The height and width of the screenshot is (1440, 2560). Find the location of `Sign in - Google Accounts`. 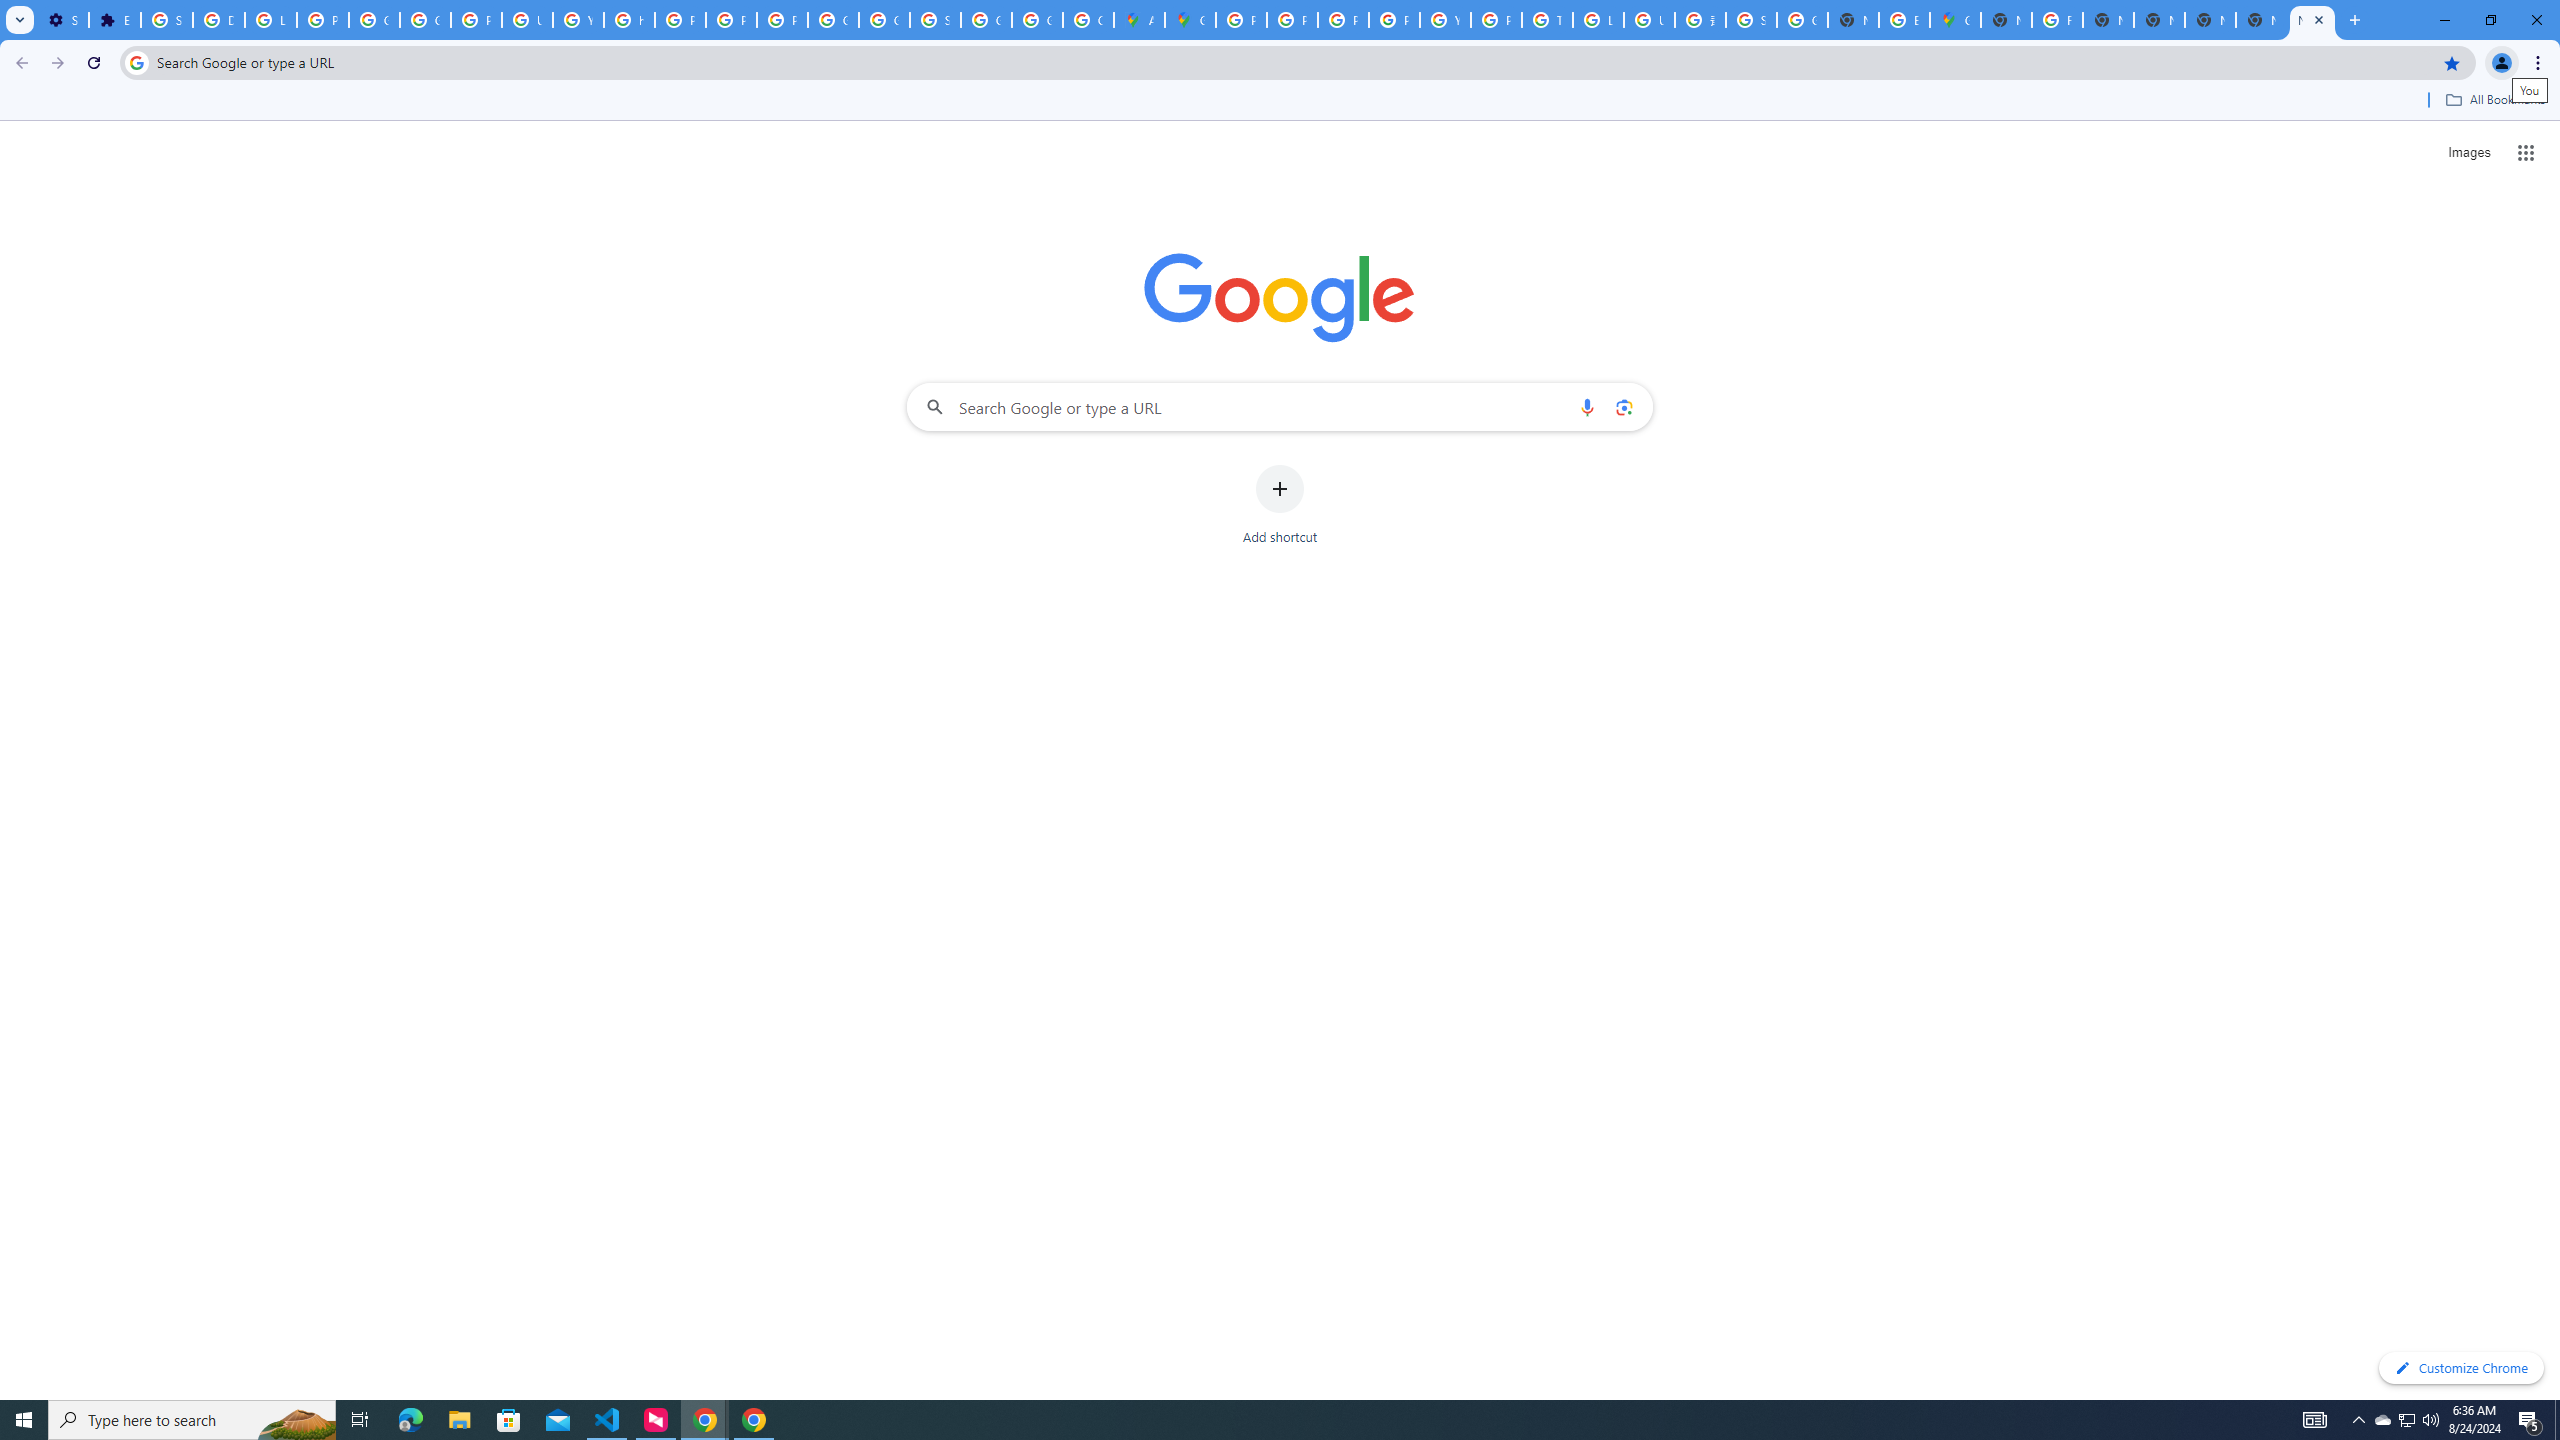

Sign in - Google Accounts is located at coordinates (936, 20).